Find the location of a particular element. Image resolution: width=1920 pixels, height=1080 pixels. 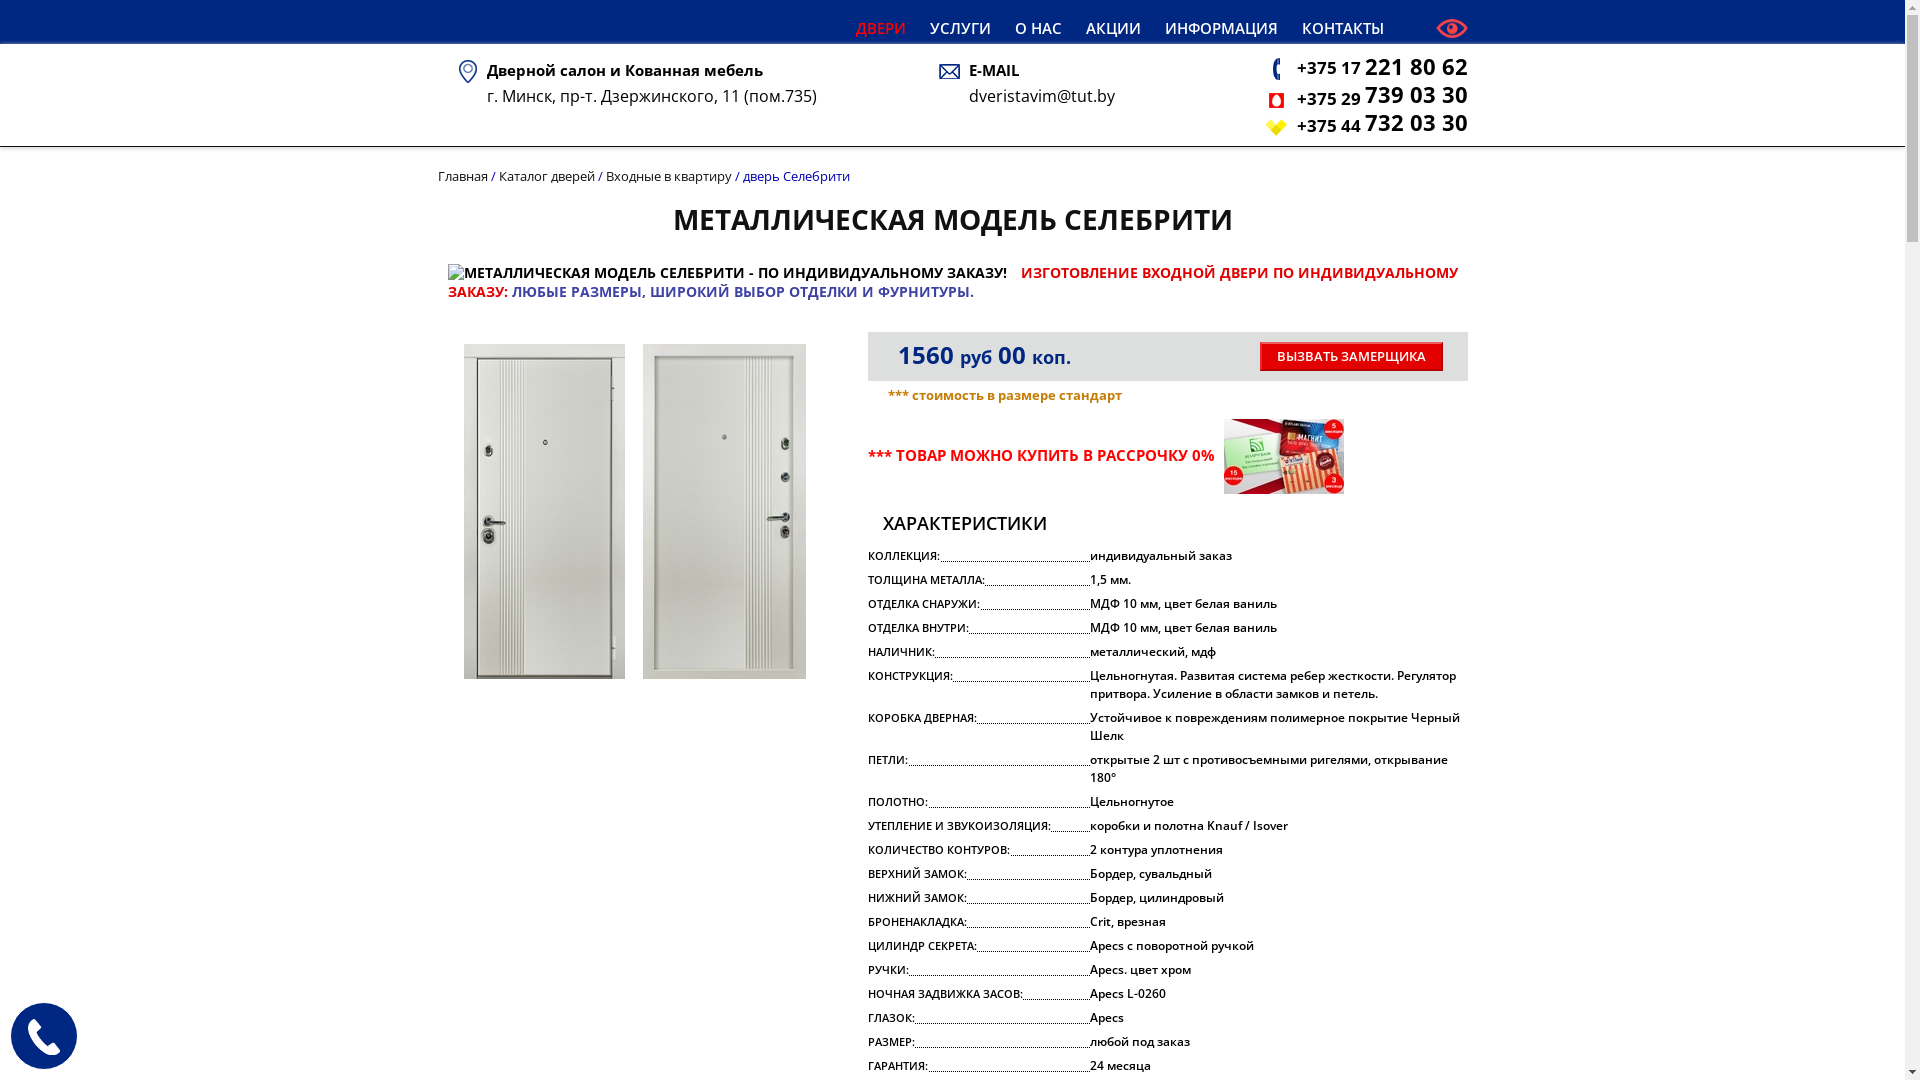

+375 44 732 03 30 is located at coordinates (1382, 126).